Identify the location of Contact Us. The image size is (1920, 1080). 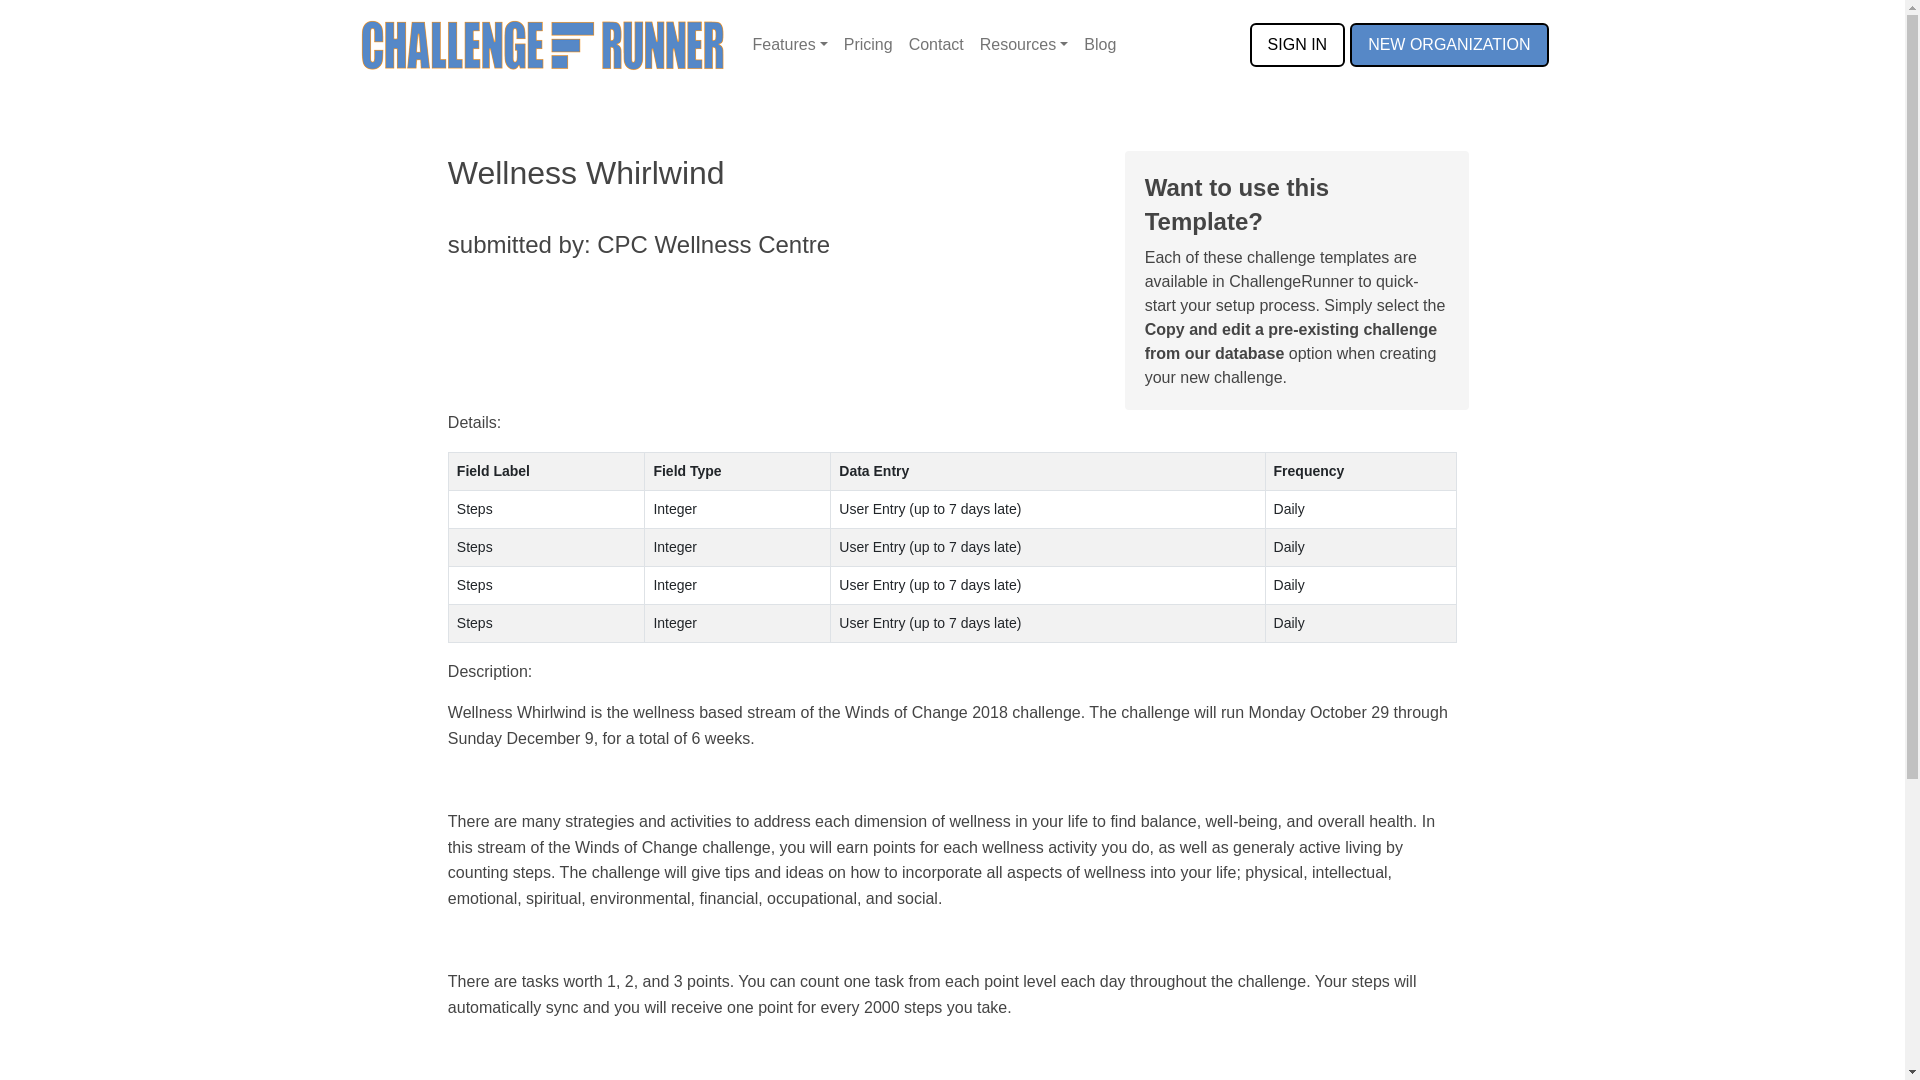
(936, 44).